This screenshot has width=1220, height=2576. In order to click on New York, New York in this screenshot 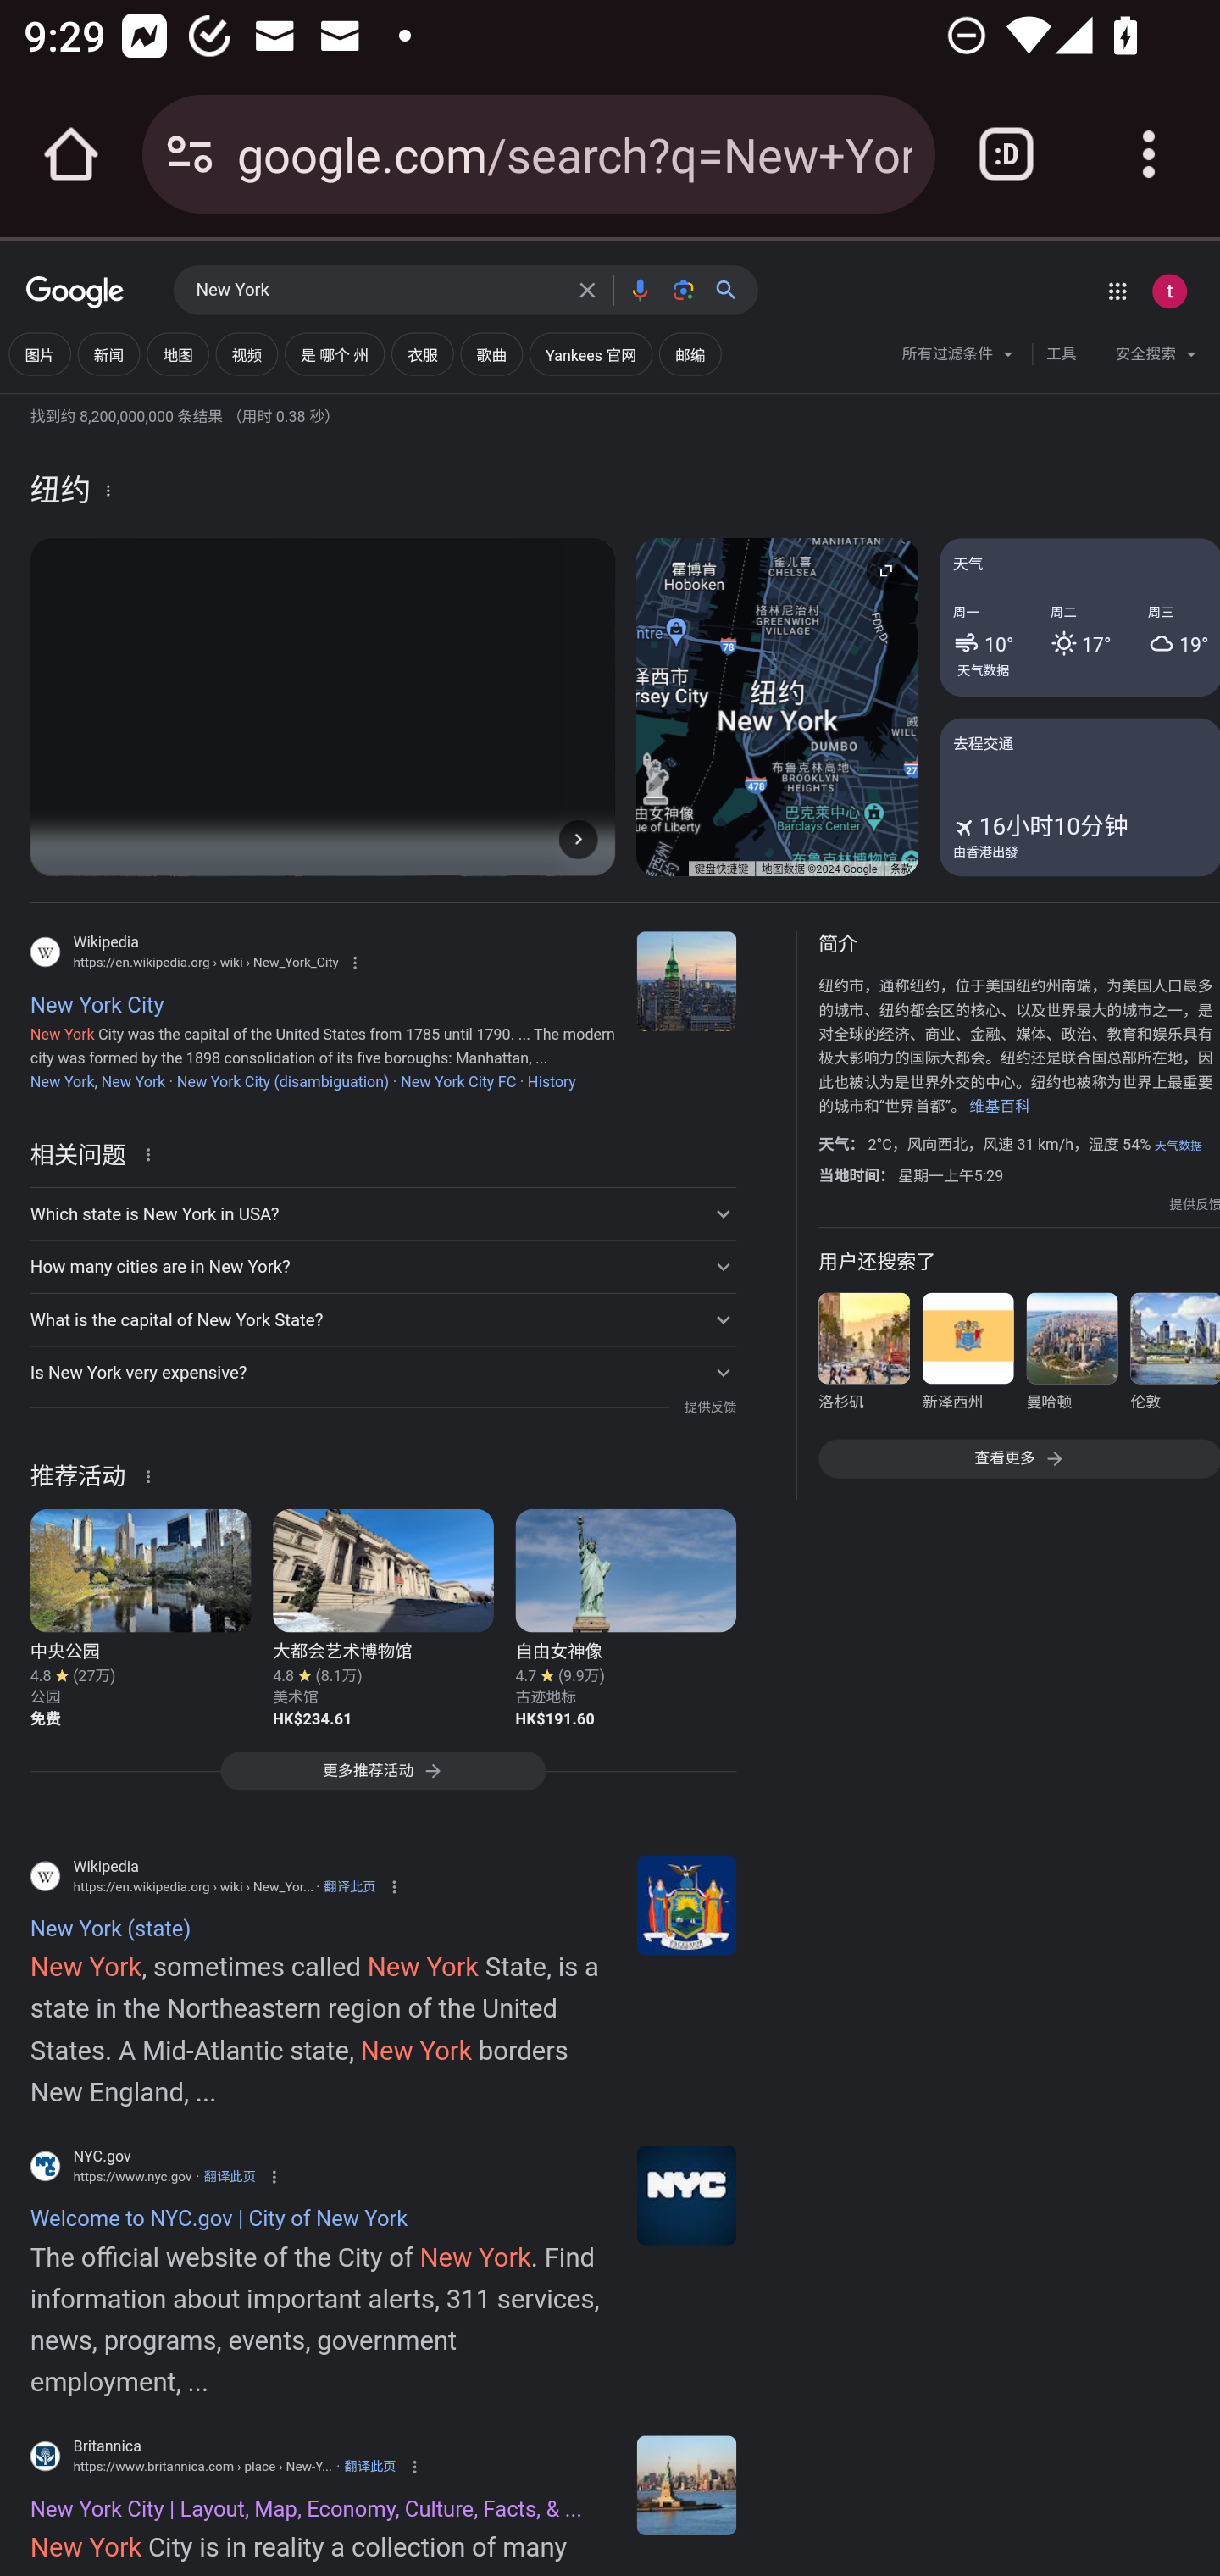, I will do `click(97, 1081)`.